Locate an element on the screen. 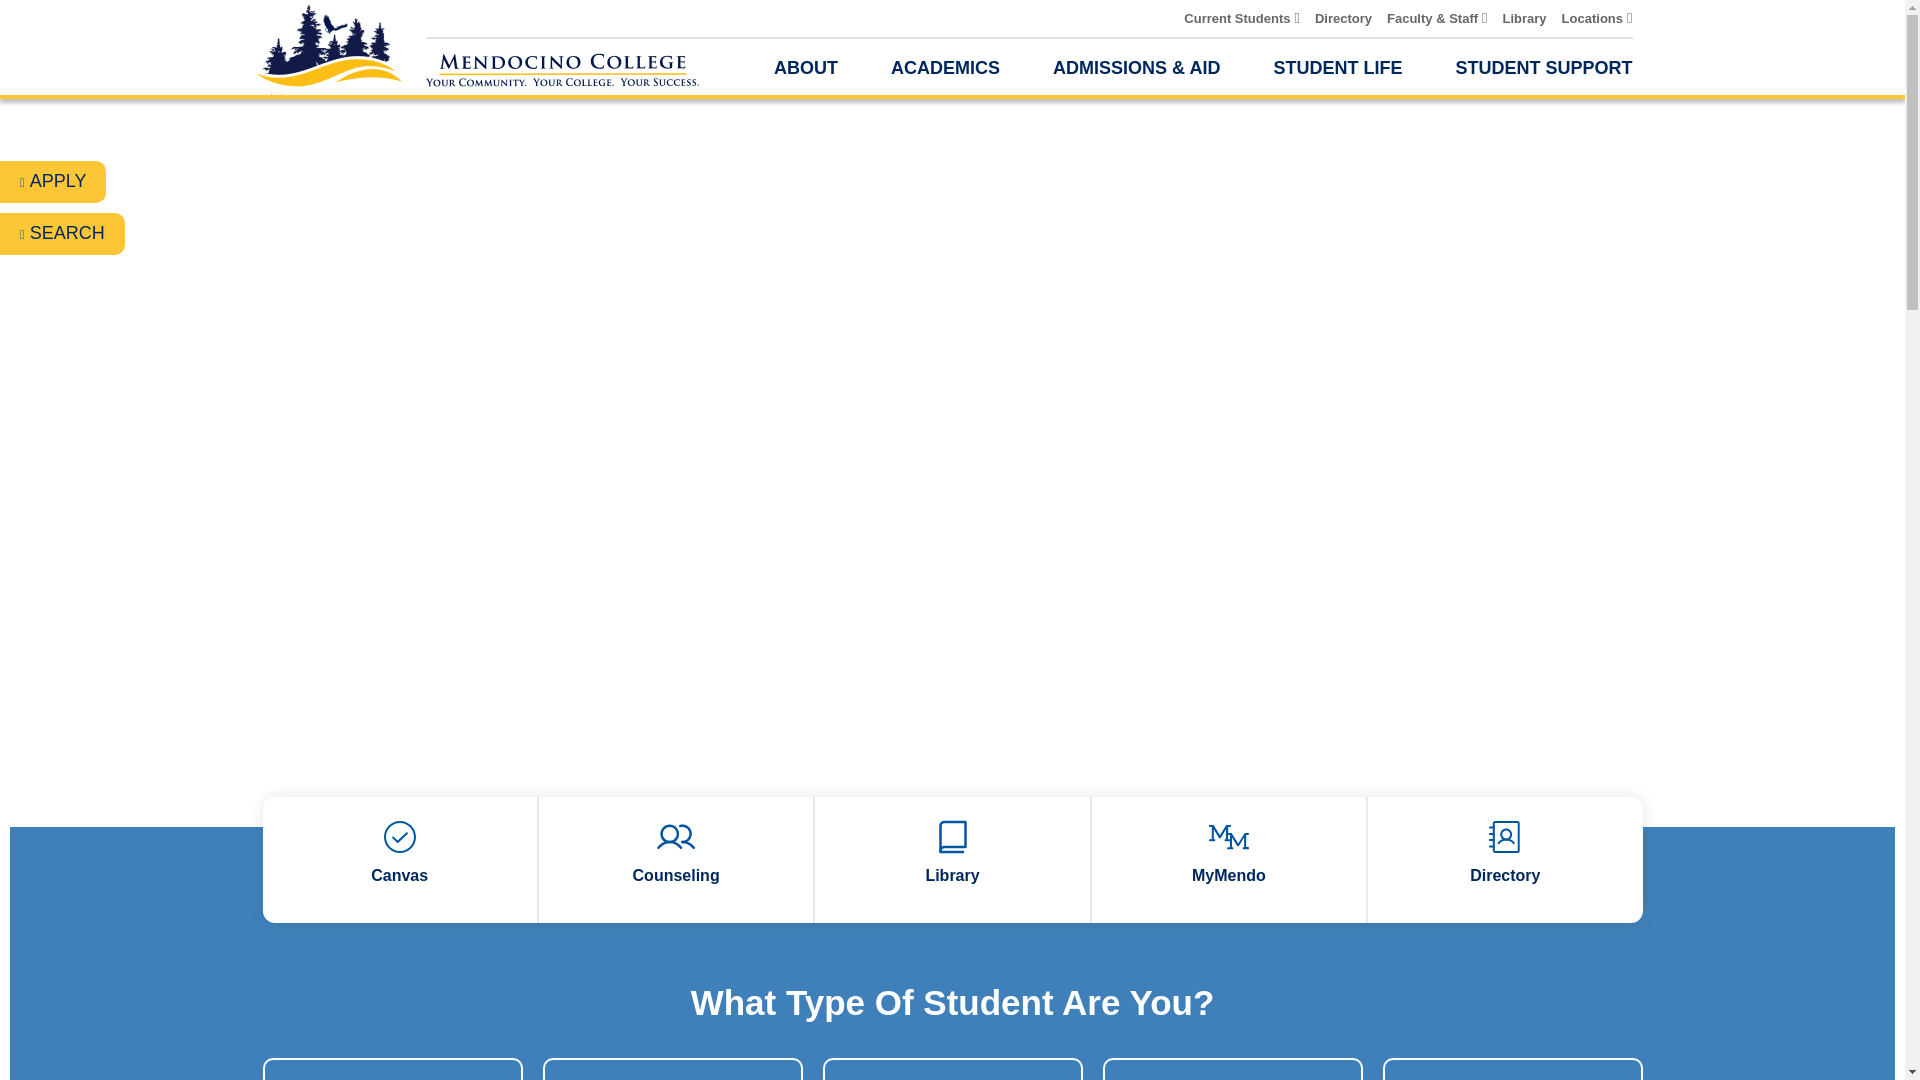 The image size is (1920, 1080). Current Students is located at coordinates (1237, 16).